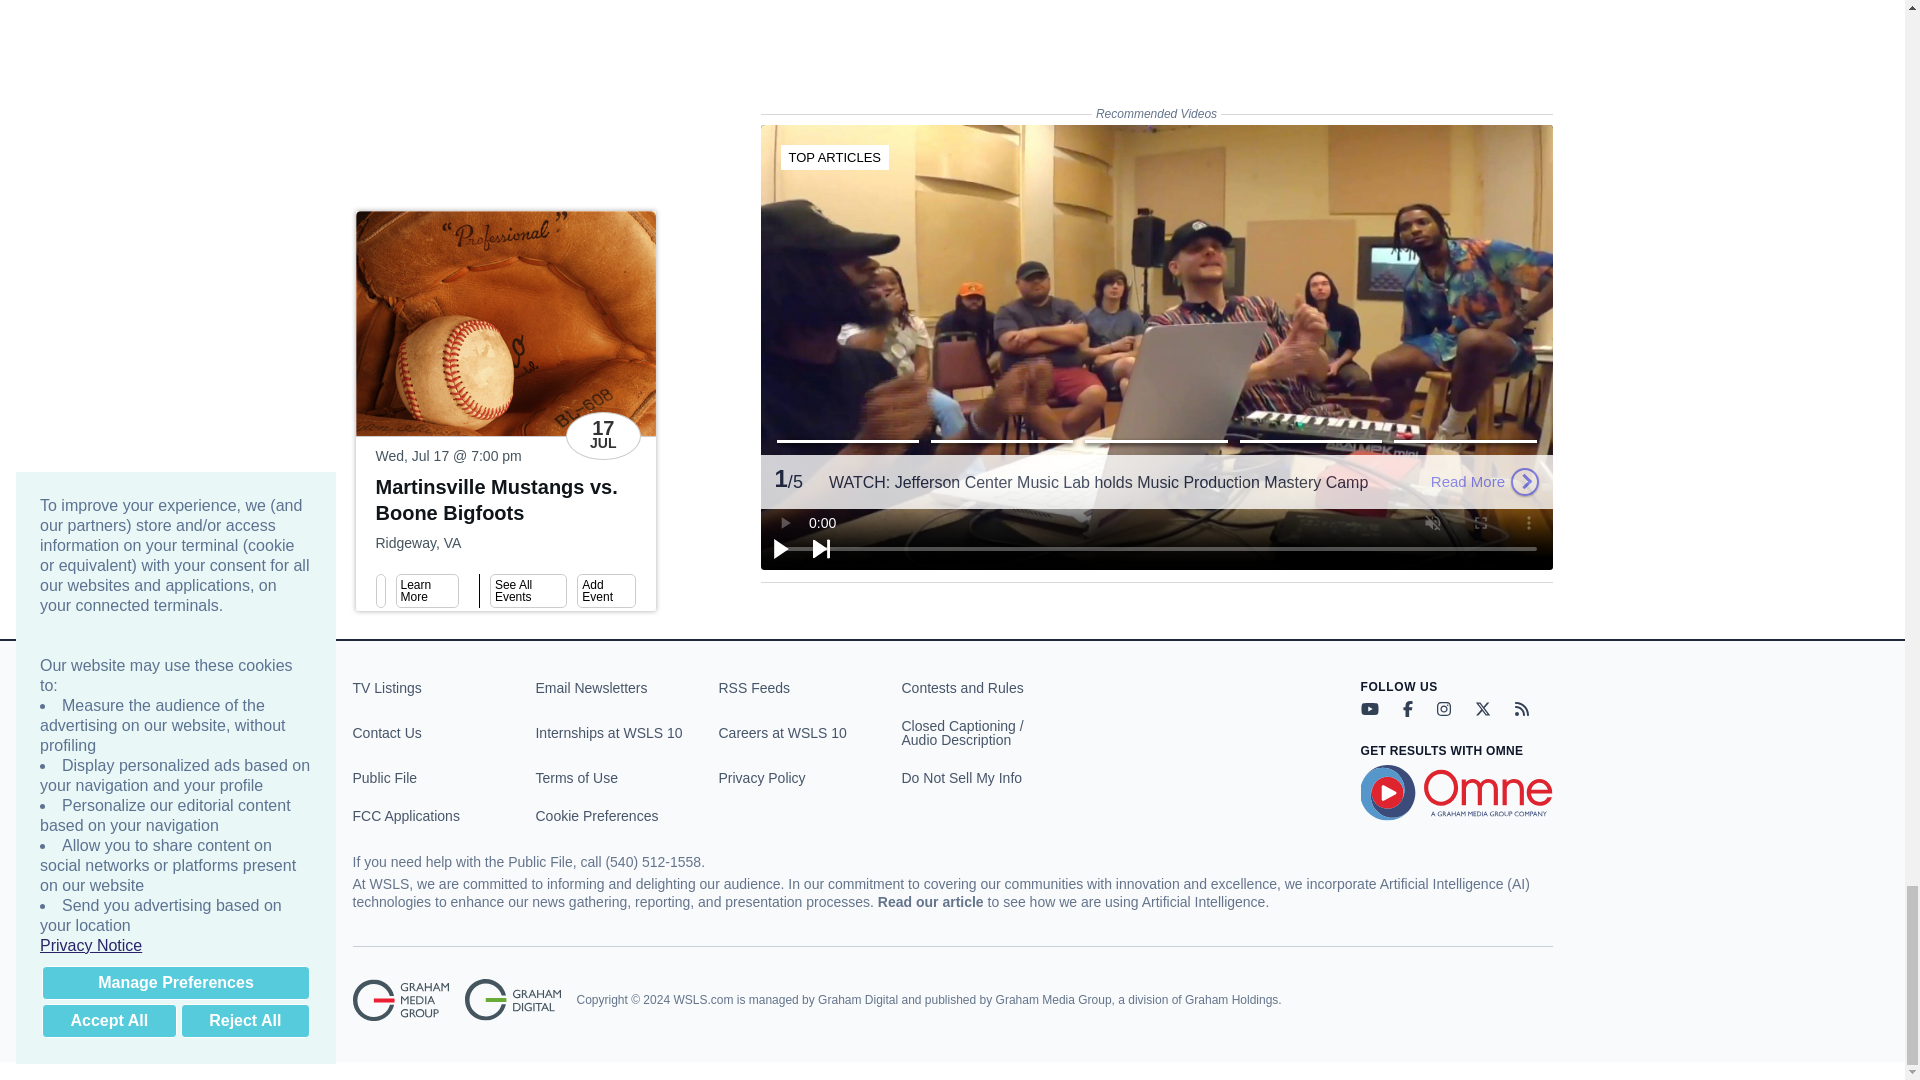  Describe the element at coordinates (1482, 708) in the screenshot. I see `twitter` at that location.